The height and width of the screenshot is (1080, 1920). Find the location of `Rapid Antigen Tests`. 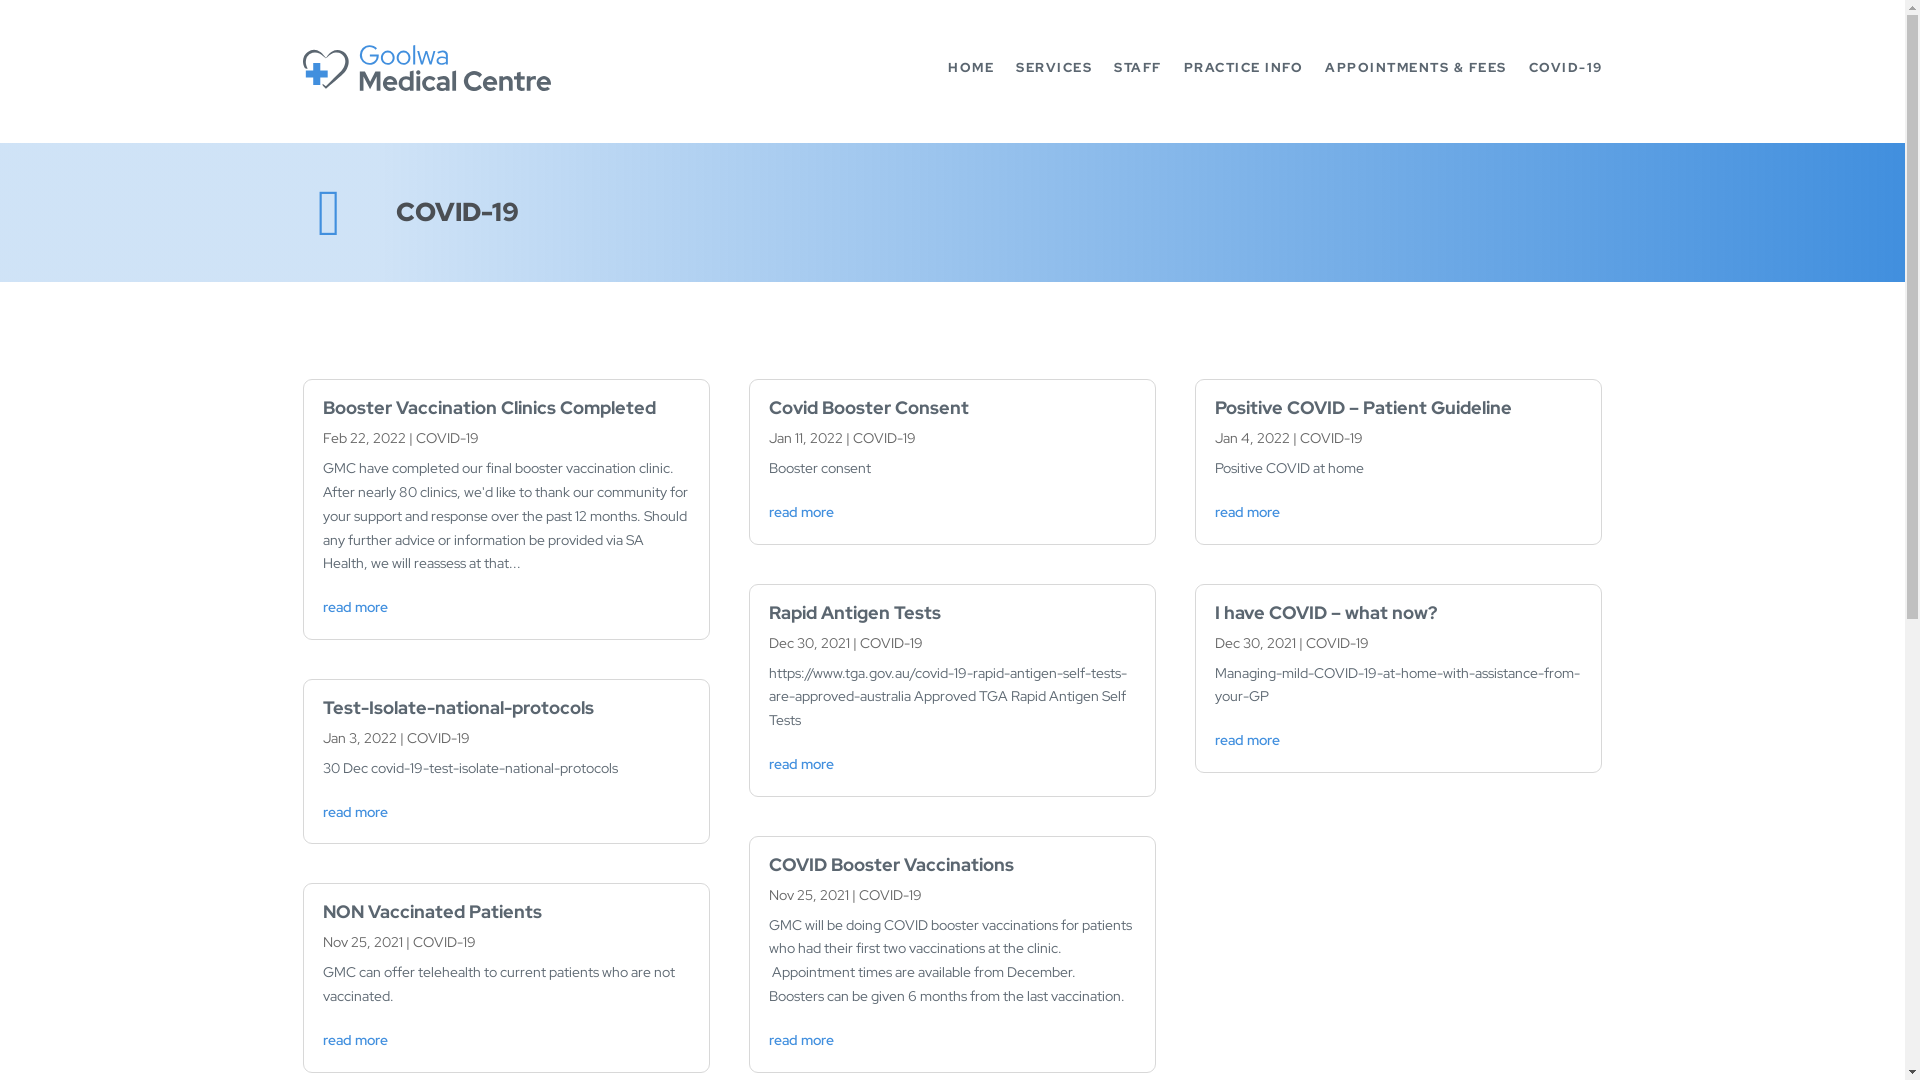

Rapid Antigen Tests is located at coordinates (855, 612).